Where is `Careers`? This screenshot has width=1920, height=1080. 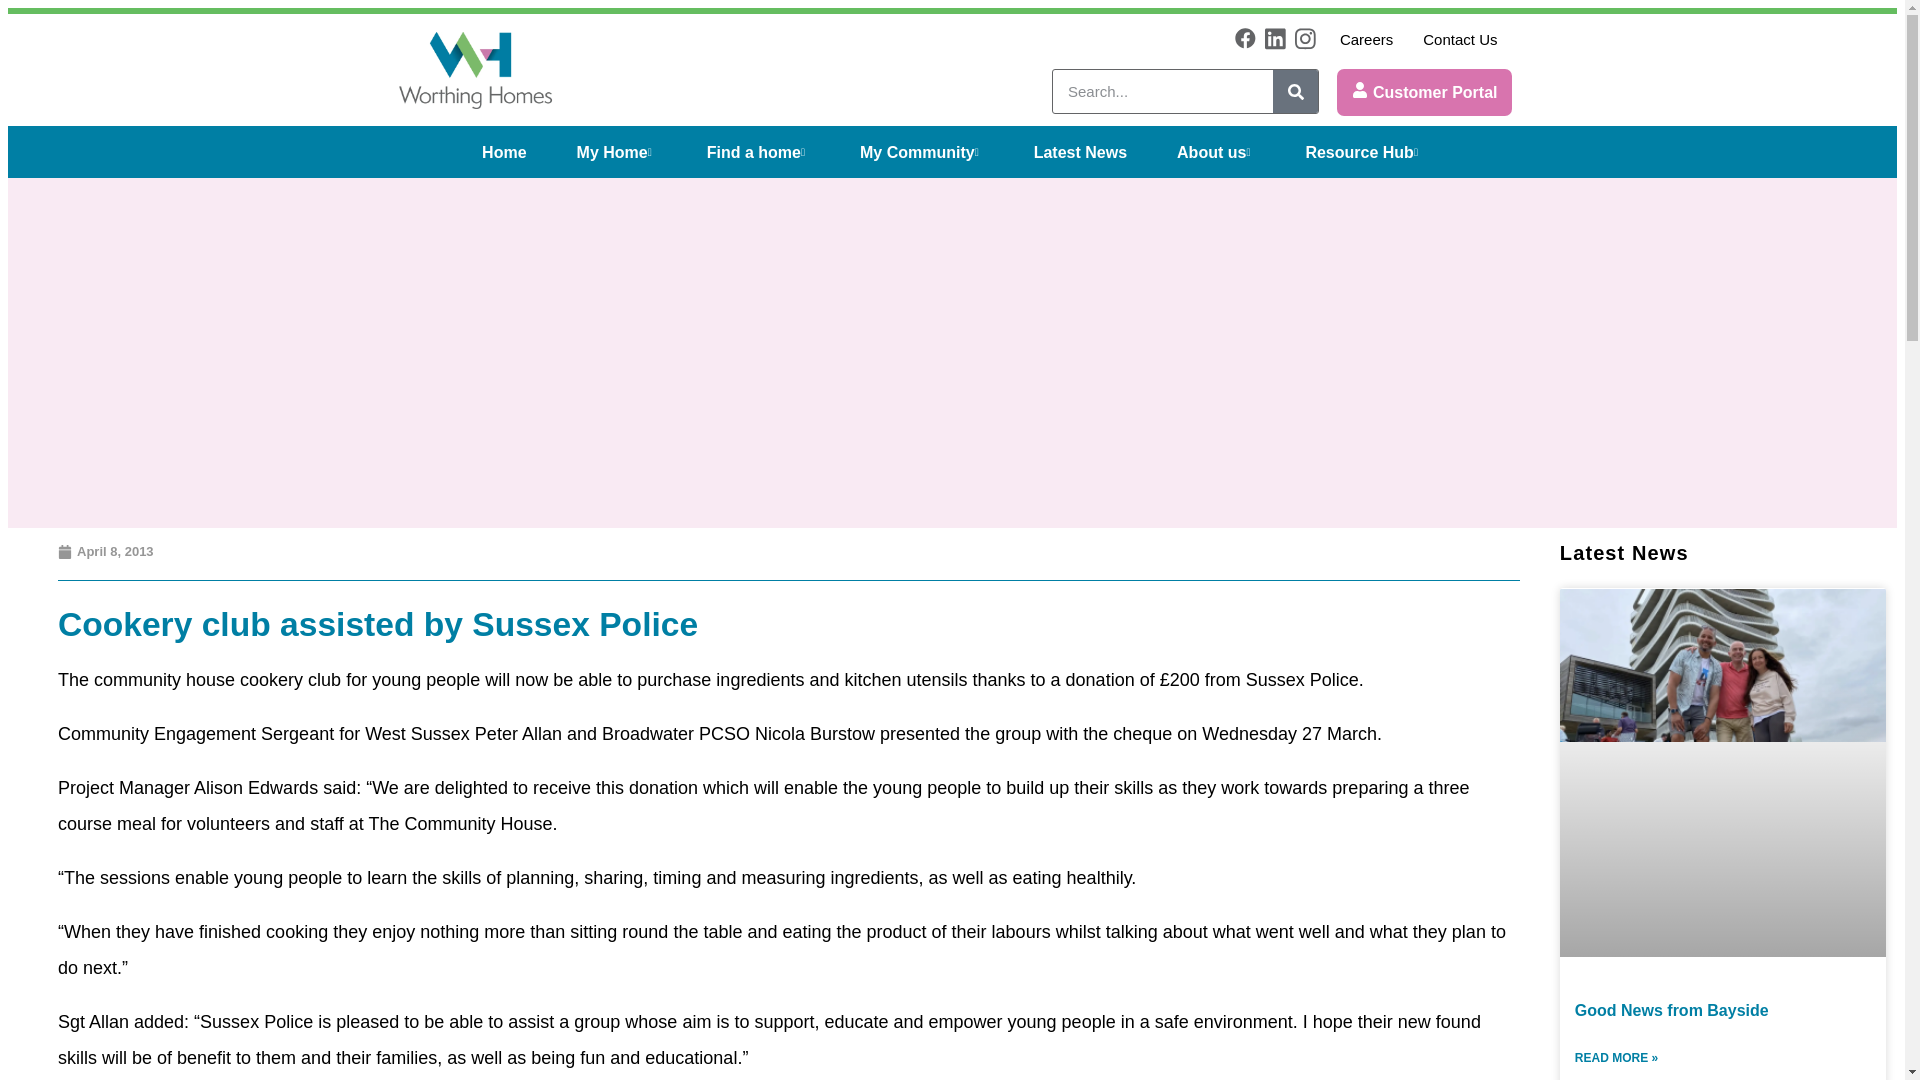 Careers is located at coordinates (1366, 38).